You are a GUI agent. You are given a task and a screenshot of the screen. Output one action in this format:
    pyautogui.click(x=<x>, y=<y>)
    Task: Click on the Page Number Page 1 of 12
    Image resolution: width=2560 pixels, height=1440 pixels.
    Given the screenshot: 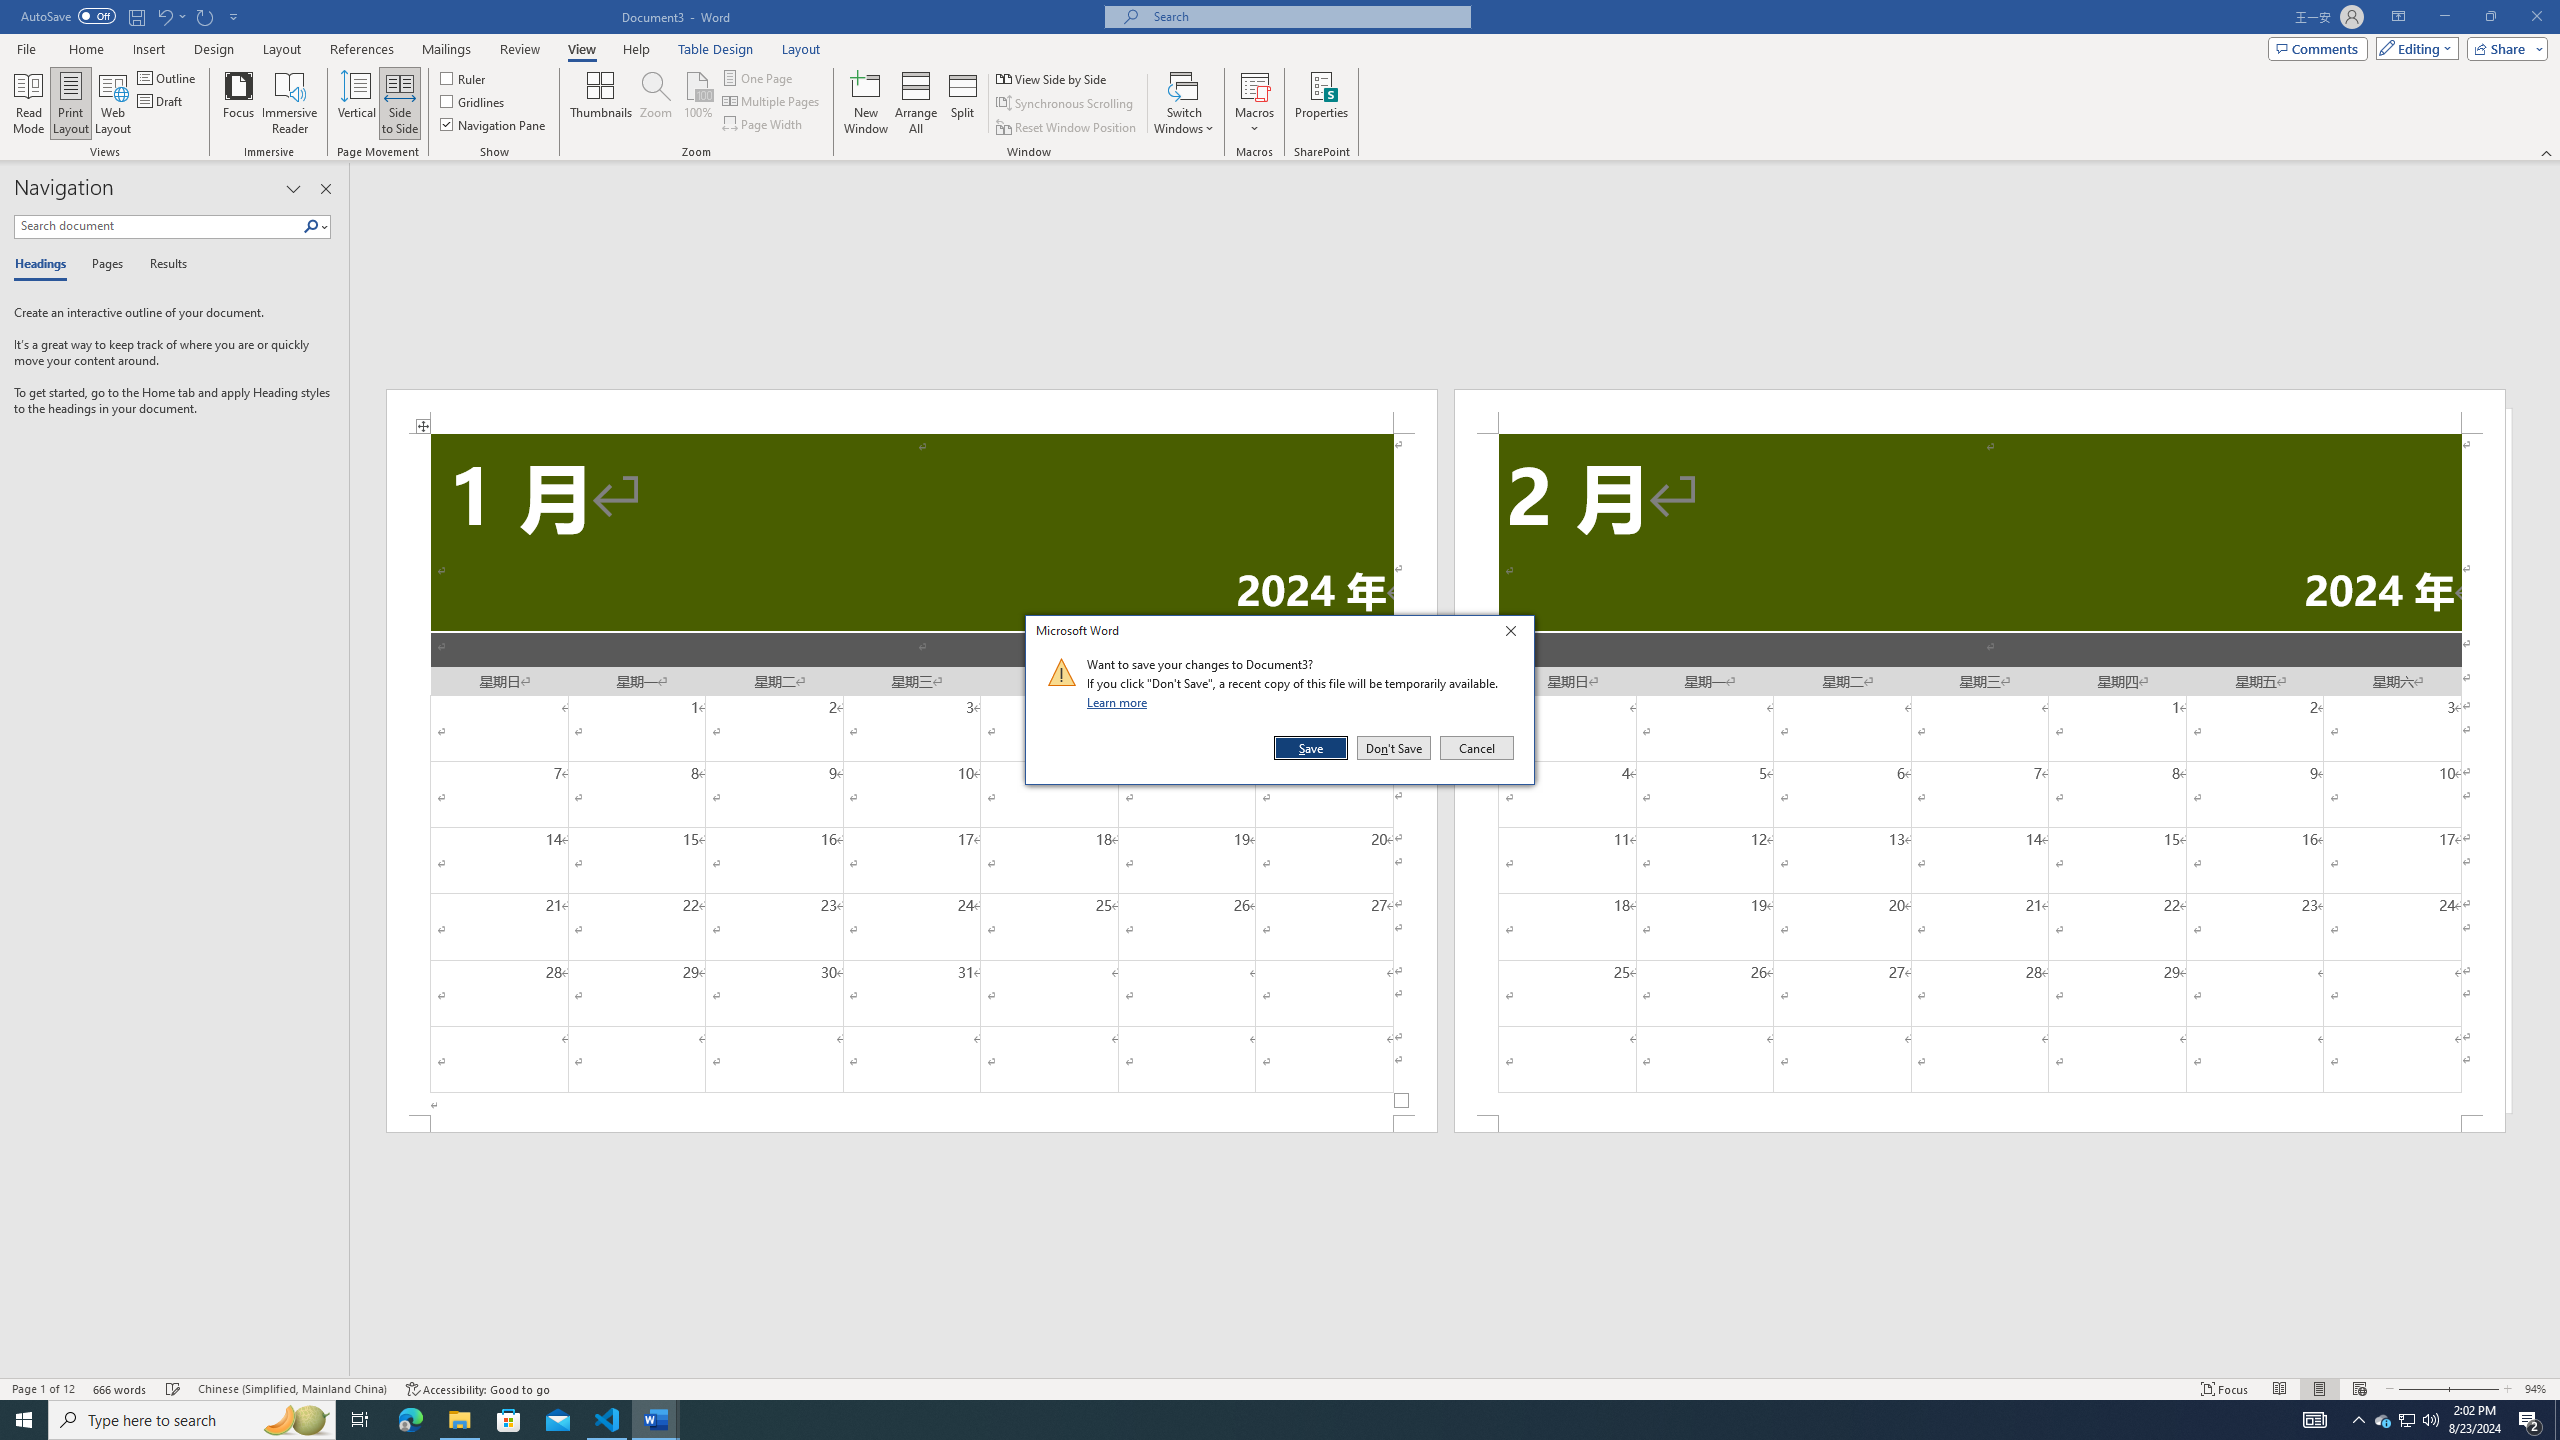 What is the action you would take?
    pyautogui.click(x=43, y=1389)
    